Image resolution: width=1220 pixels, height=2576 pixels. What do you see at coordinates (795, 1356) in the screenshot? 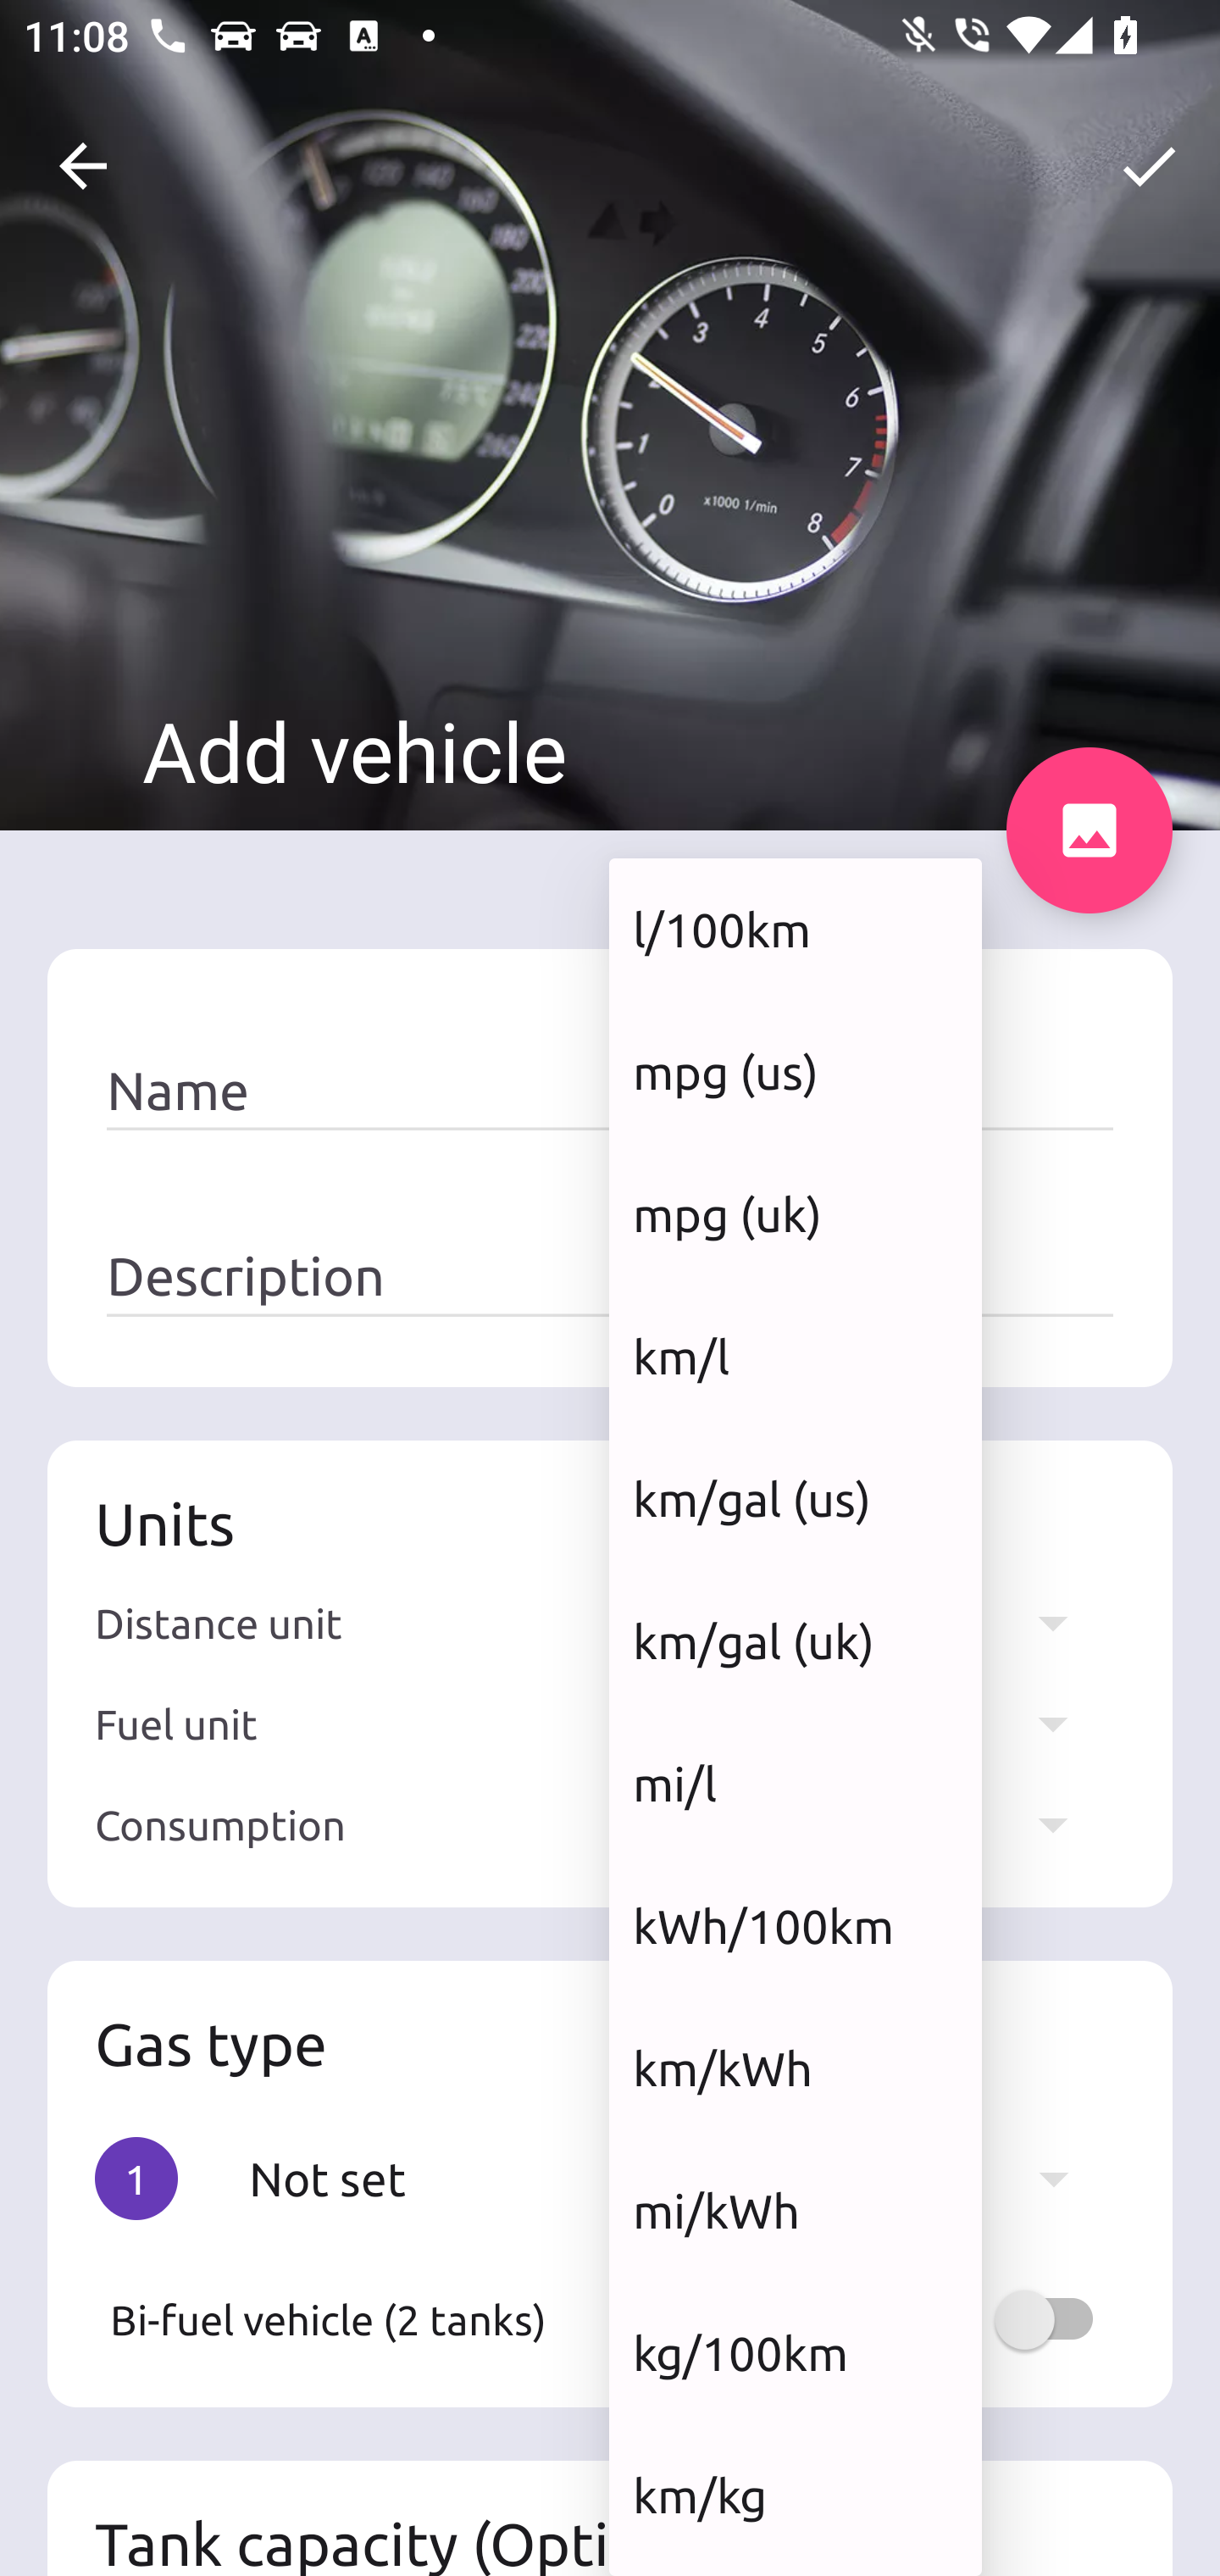
I see `km/l` at bounding box center [795, 1356].